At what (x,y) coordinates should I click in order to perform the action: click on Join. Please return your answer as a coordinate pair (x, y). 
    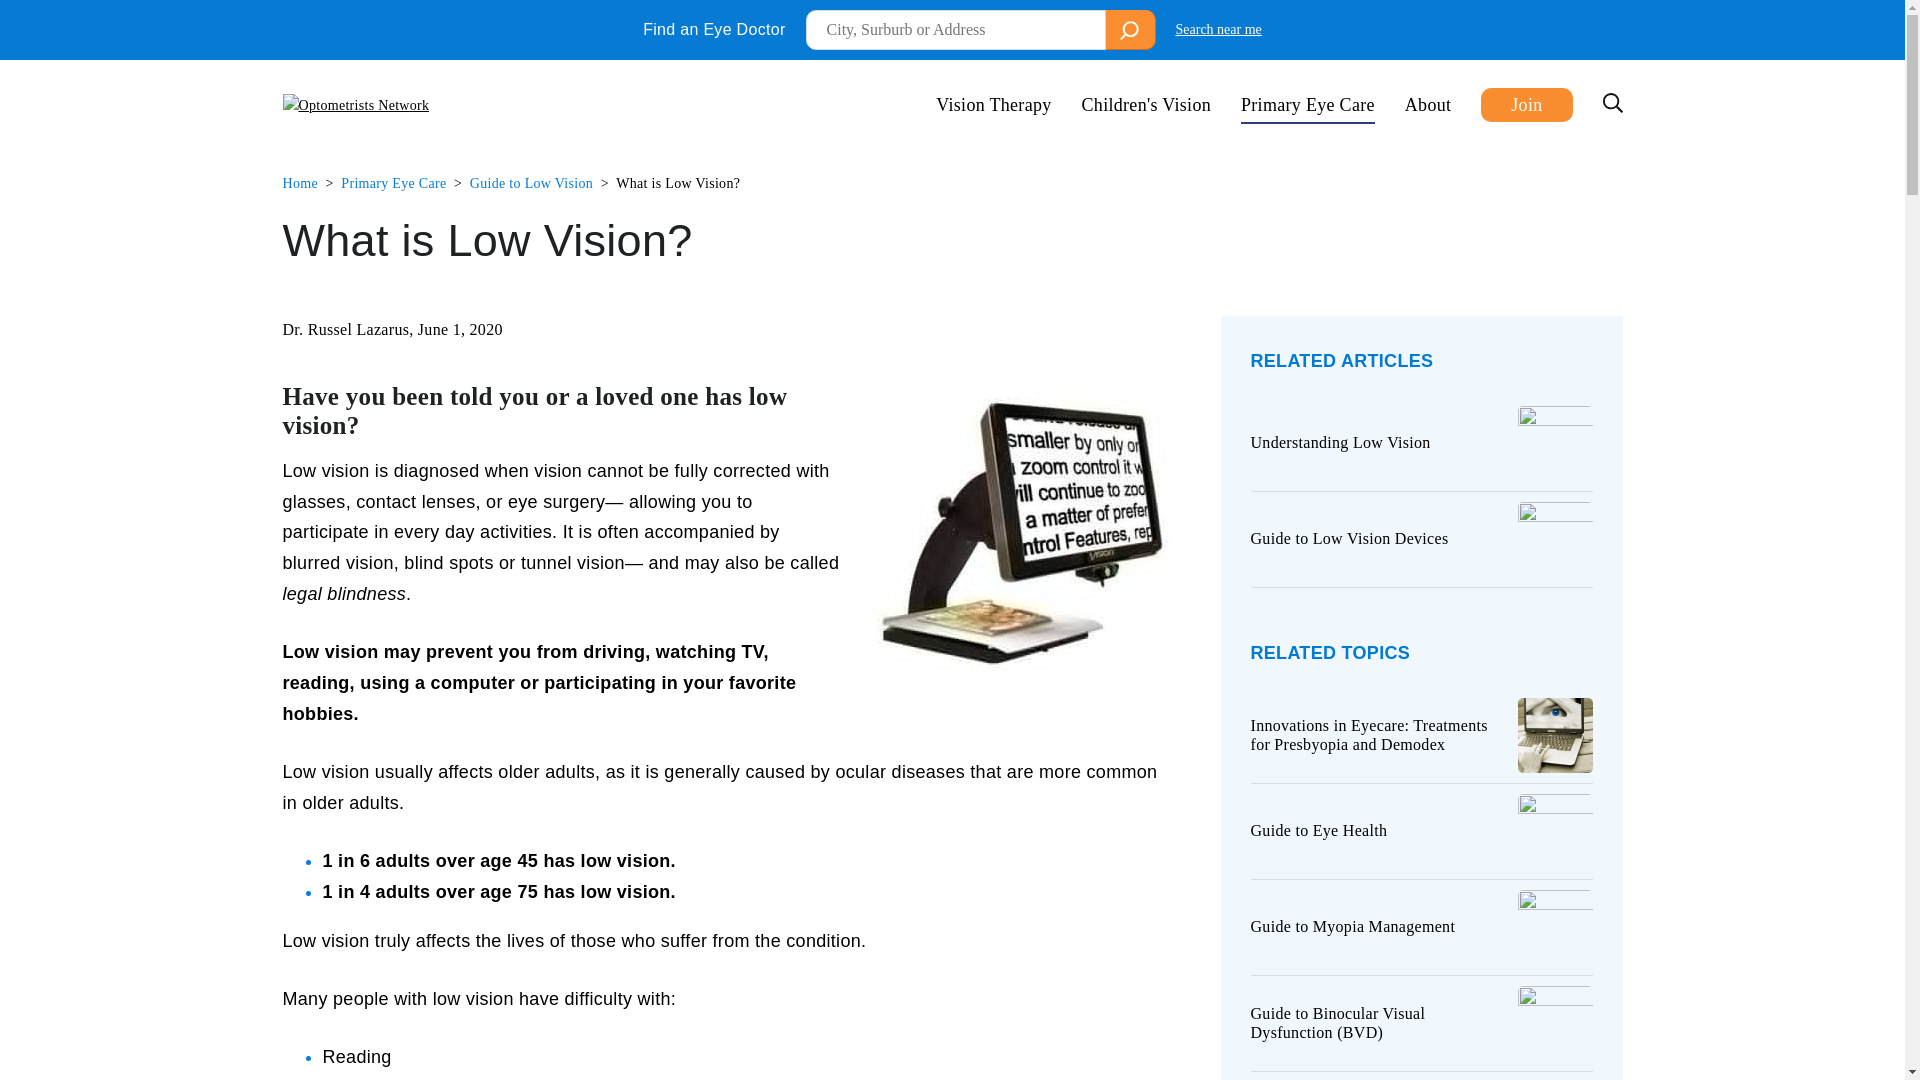
    Looking at the image, I should click on (1526, 105).